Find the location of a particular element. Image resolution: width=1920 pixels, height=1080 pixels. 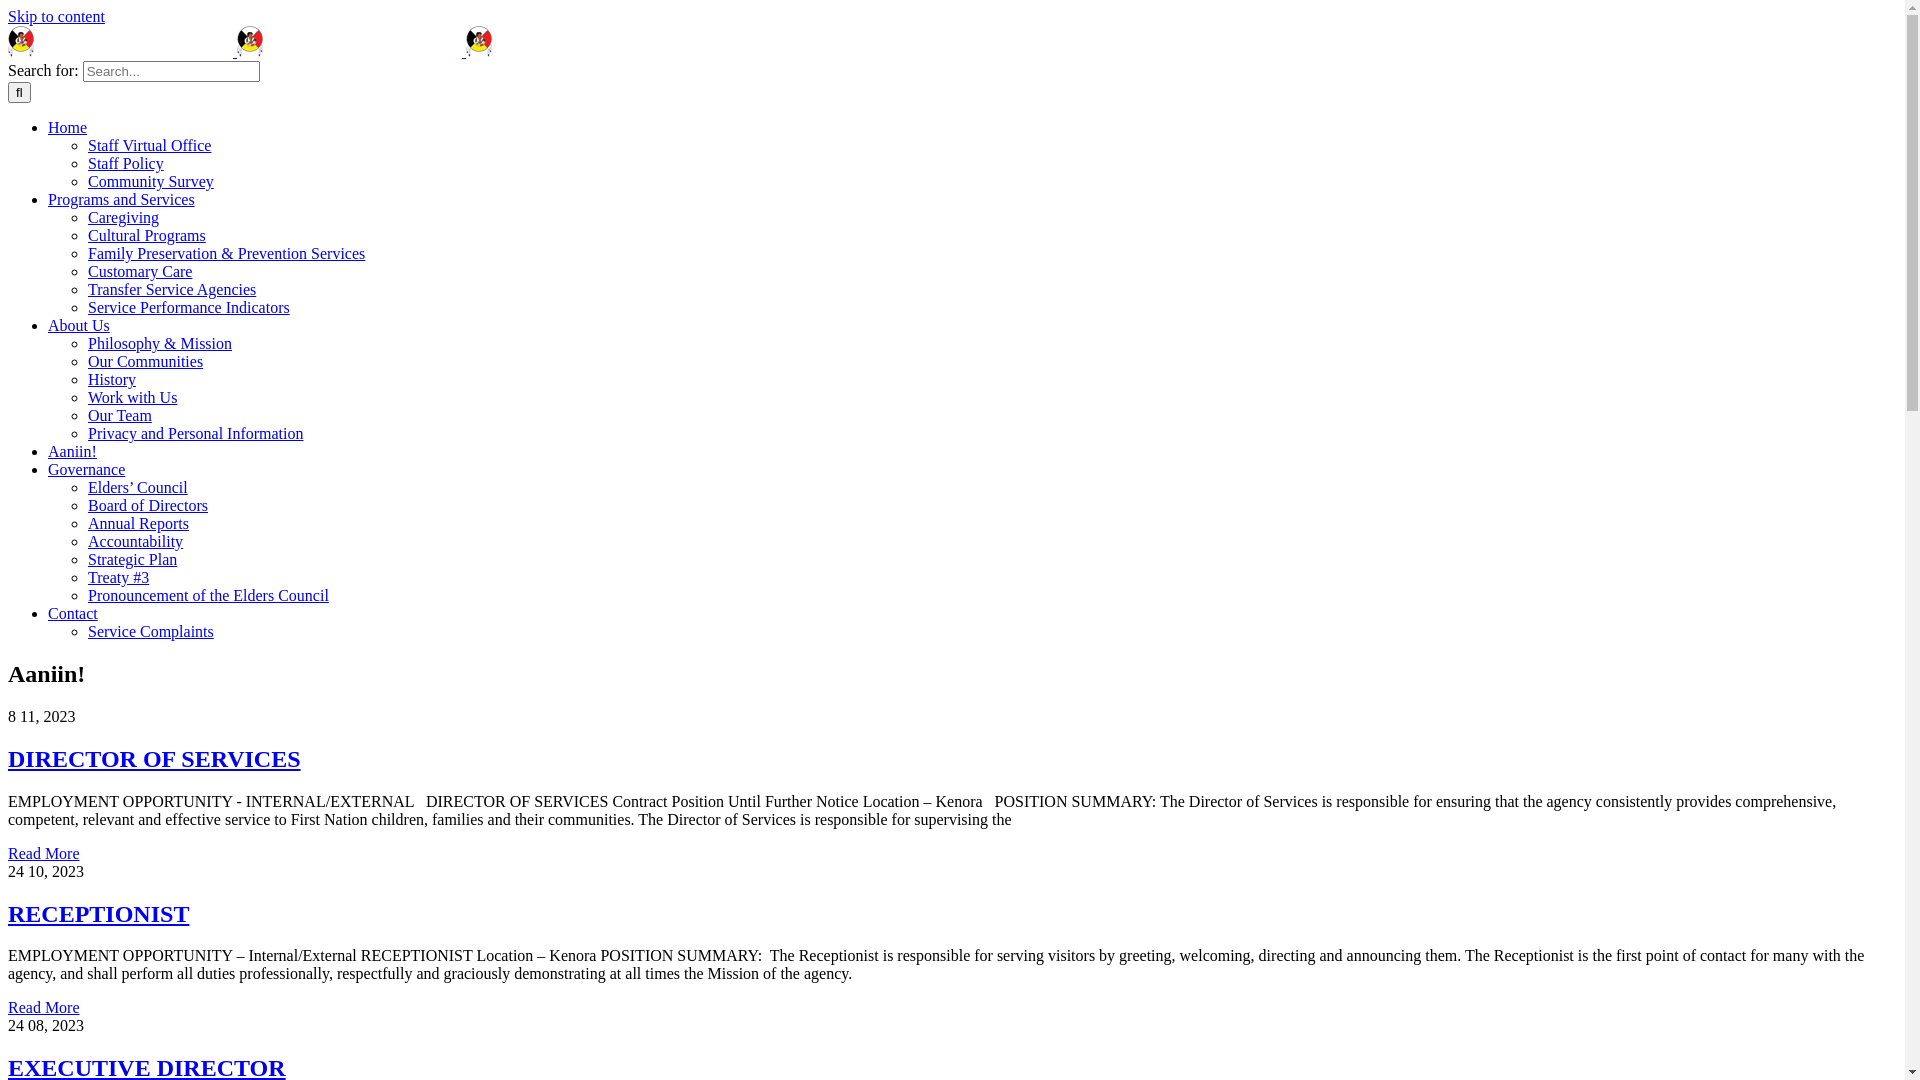

Pronouncement of the Elders Council is located at coordinates (208, 596).